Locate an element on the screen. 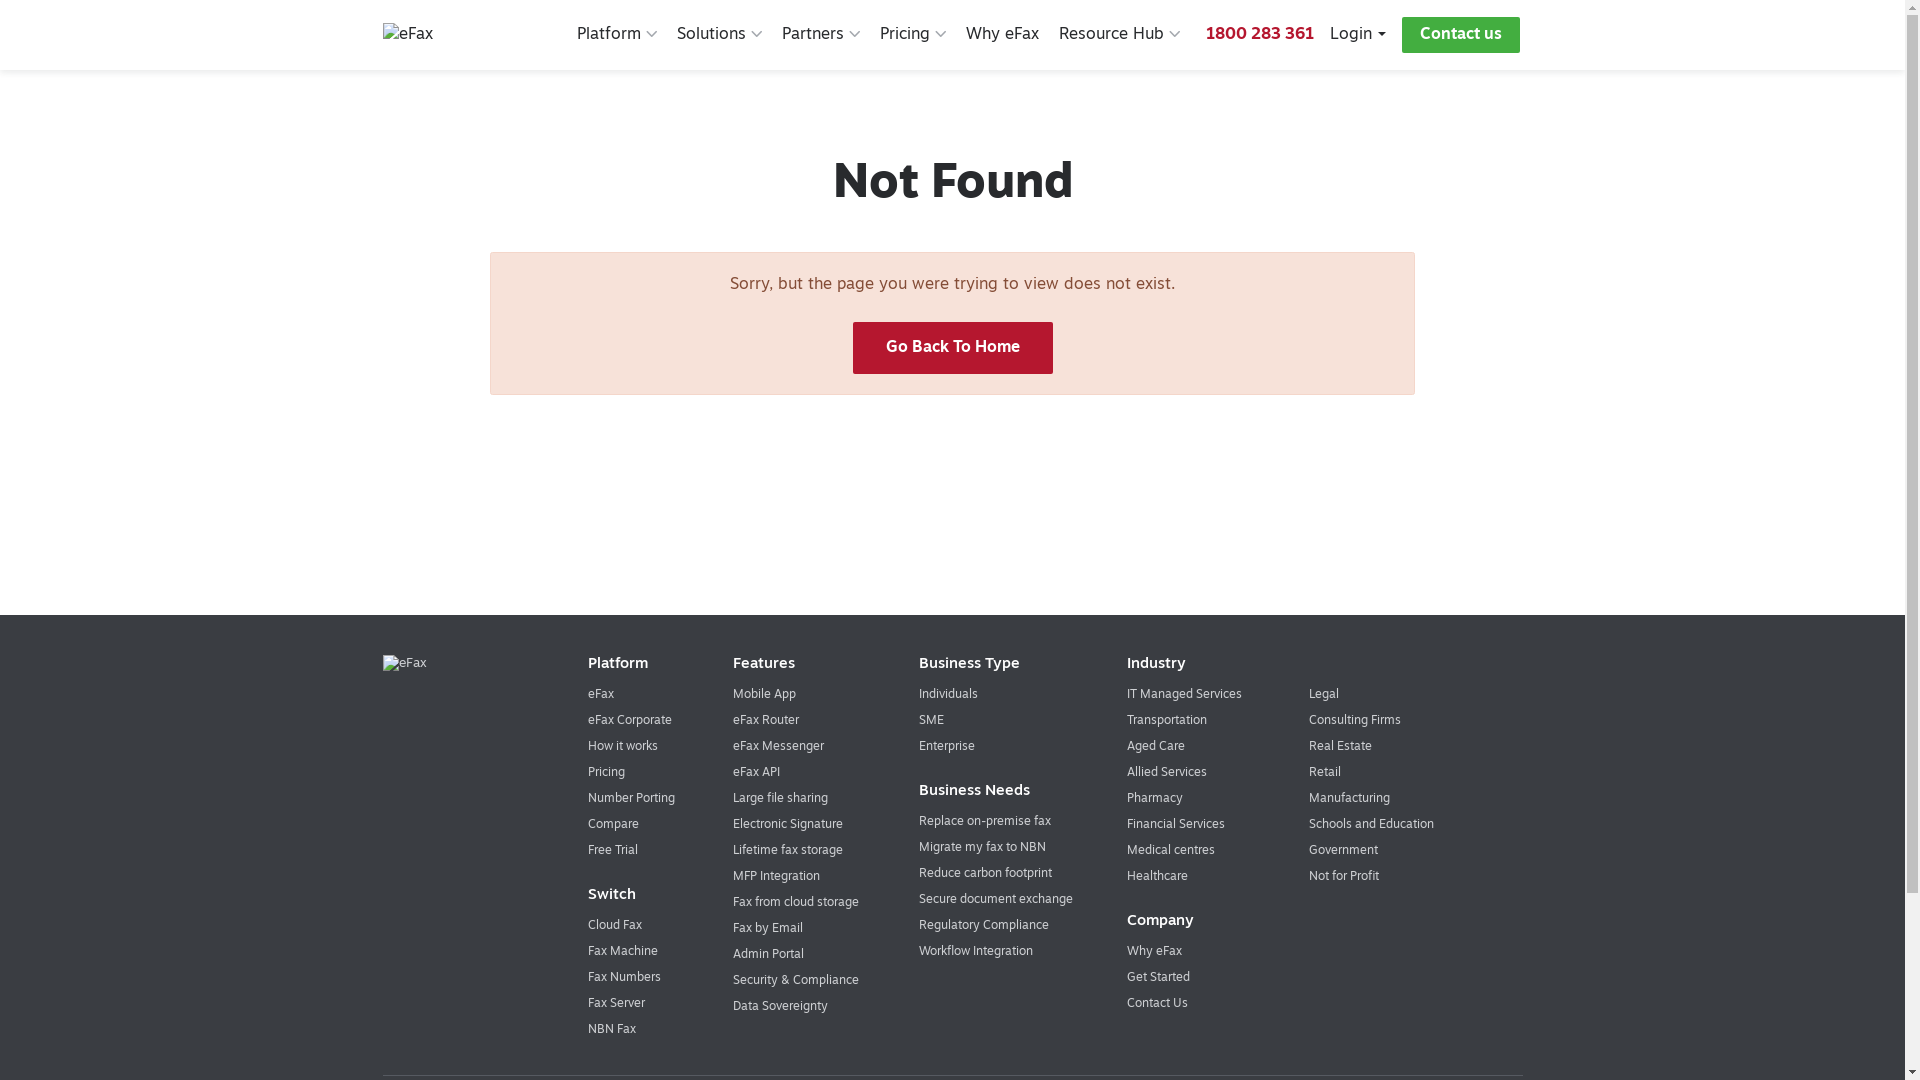 This screenshot has height=1080, width=1920. Fax from cloud storage is located at coordinates (796, 903).